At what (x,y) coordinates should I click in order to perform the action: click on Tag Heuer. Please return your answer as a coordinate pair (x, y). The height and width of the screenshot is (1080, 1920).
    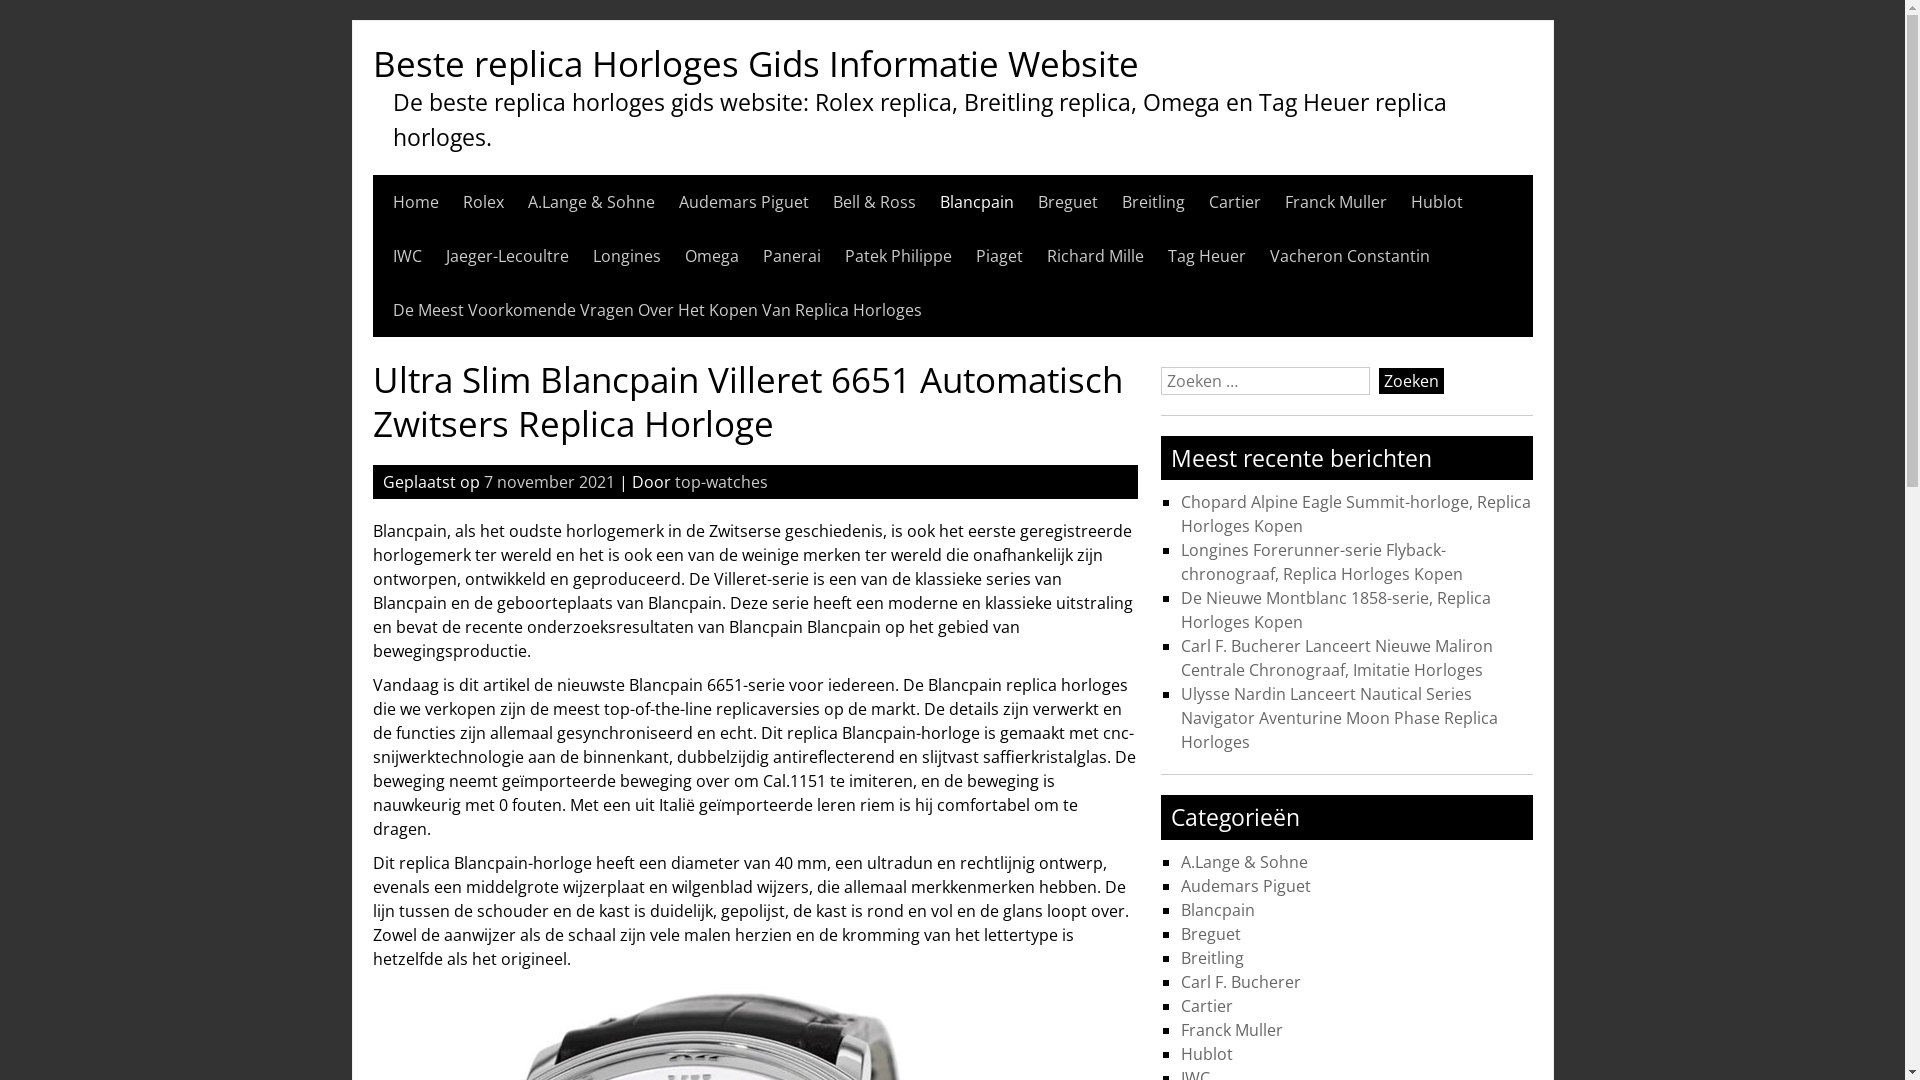
    Looking at the image, I should click on (1207, 256).